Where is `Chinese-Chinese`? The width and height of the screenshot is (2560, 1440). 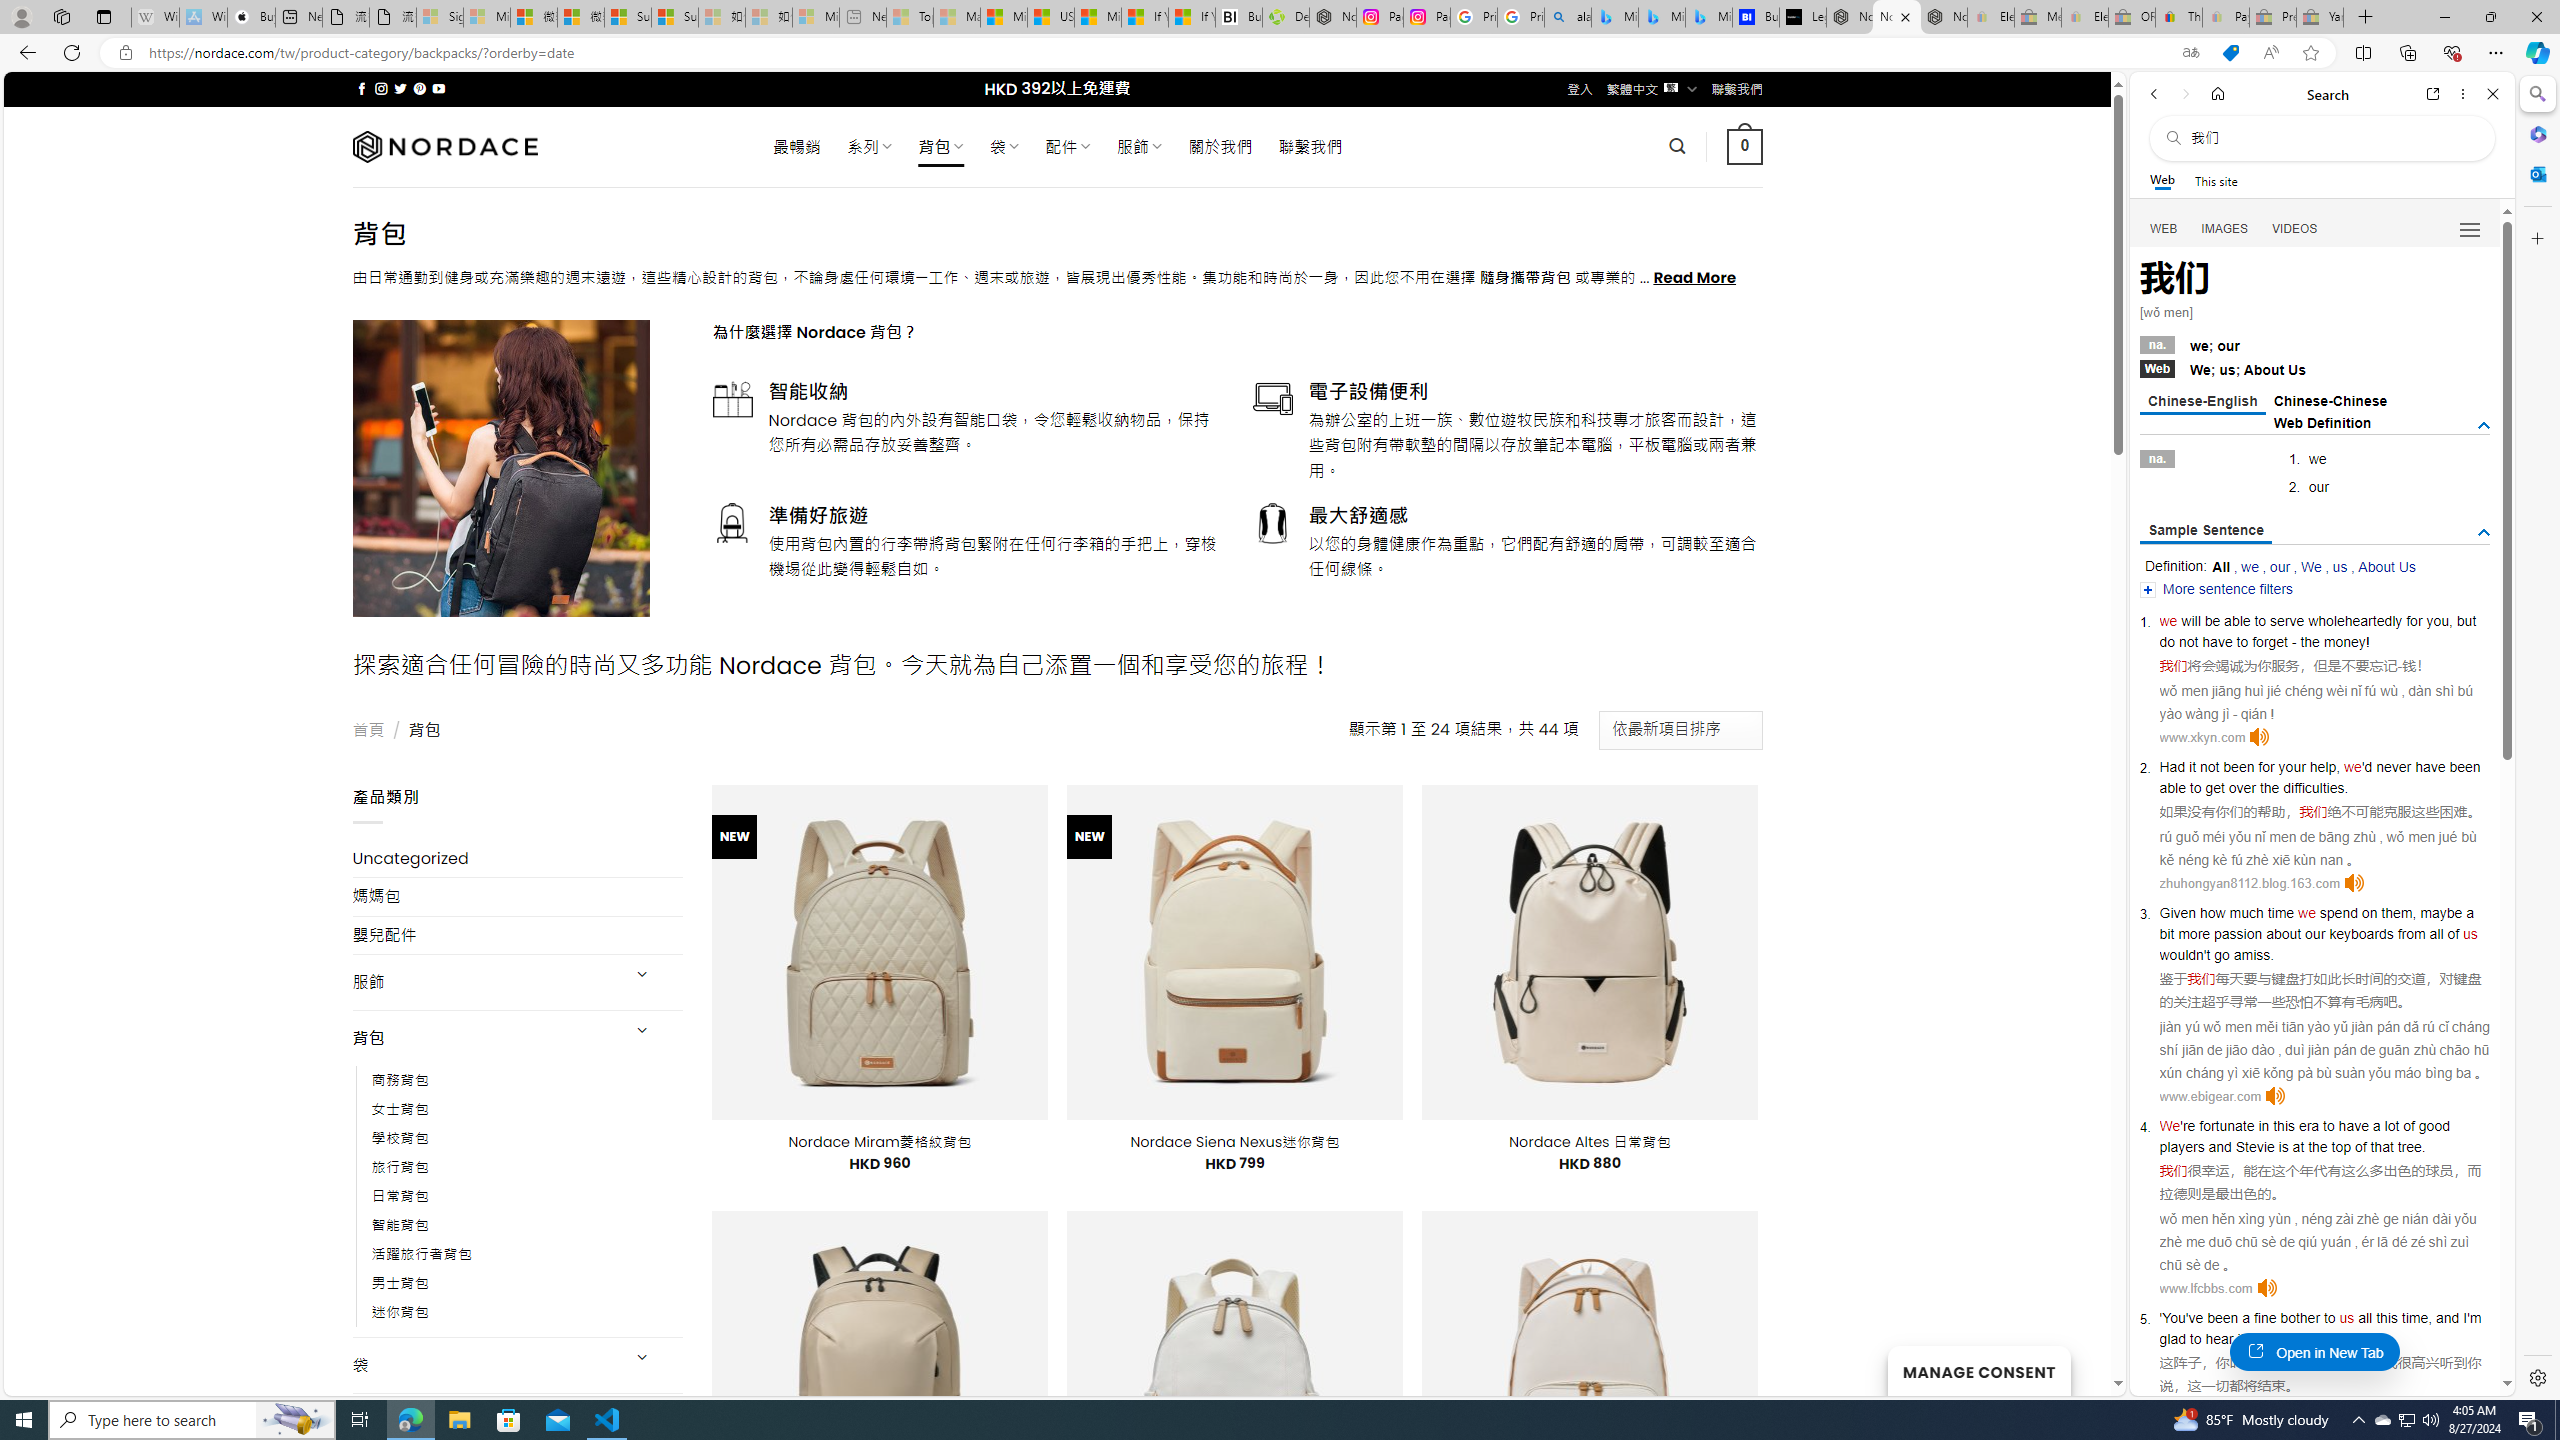 Chinese-Chinese is located at coordinates (2330, 400).